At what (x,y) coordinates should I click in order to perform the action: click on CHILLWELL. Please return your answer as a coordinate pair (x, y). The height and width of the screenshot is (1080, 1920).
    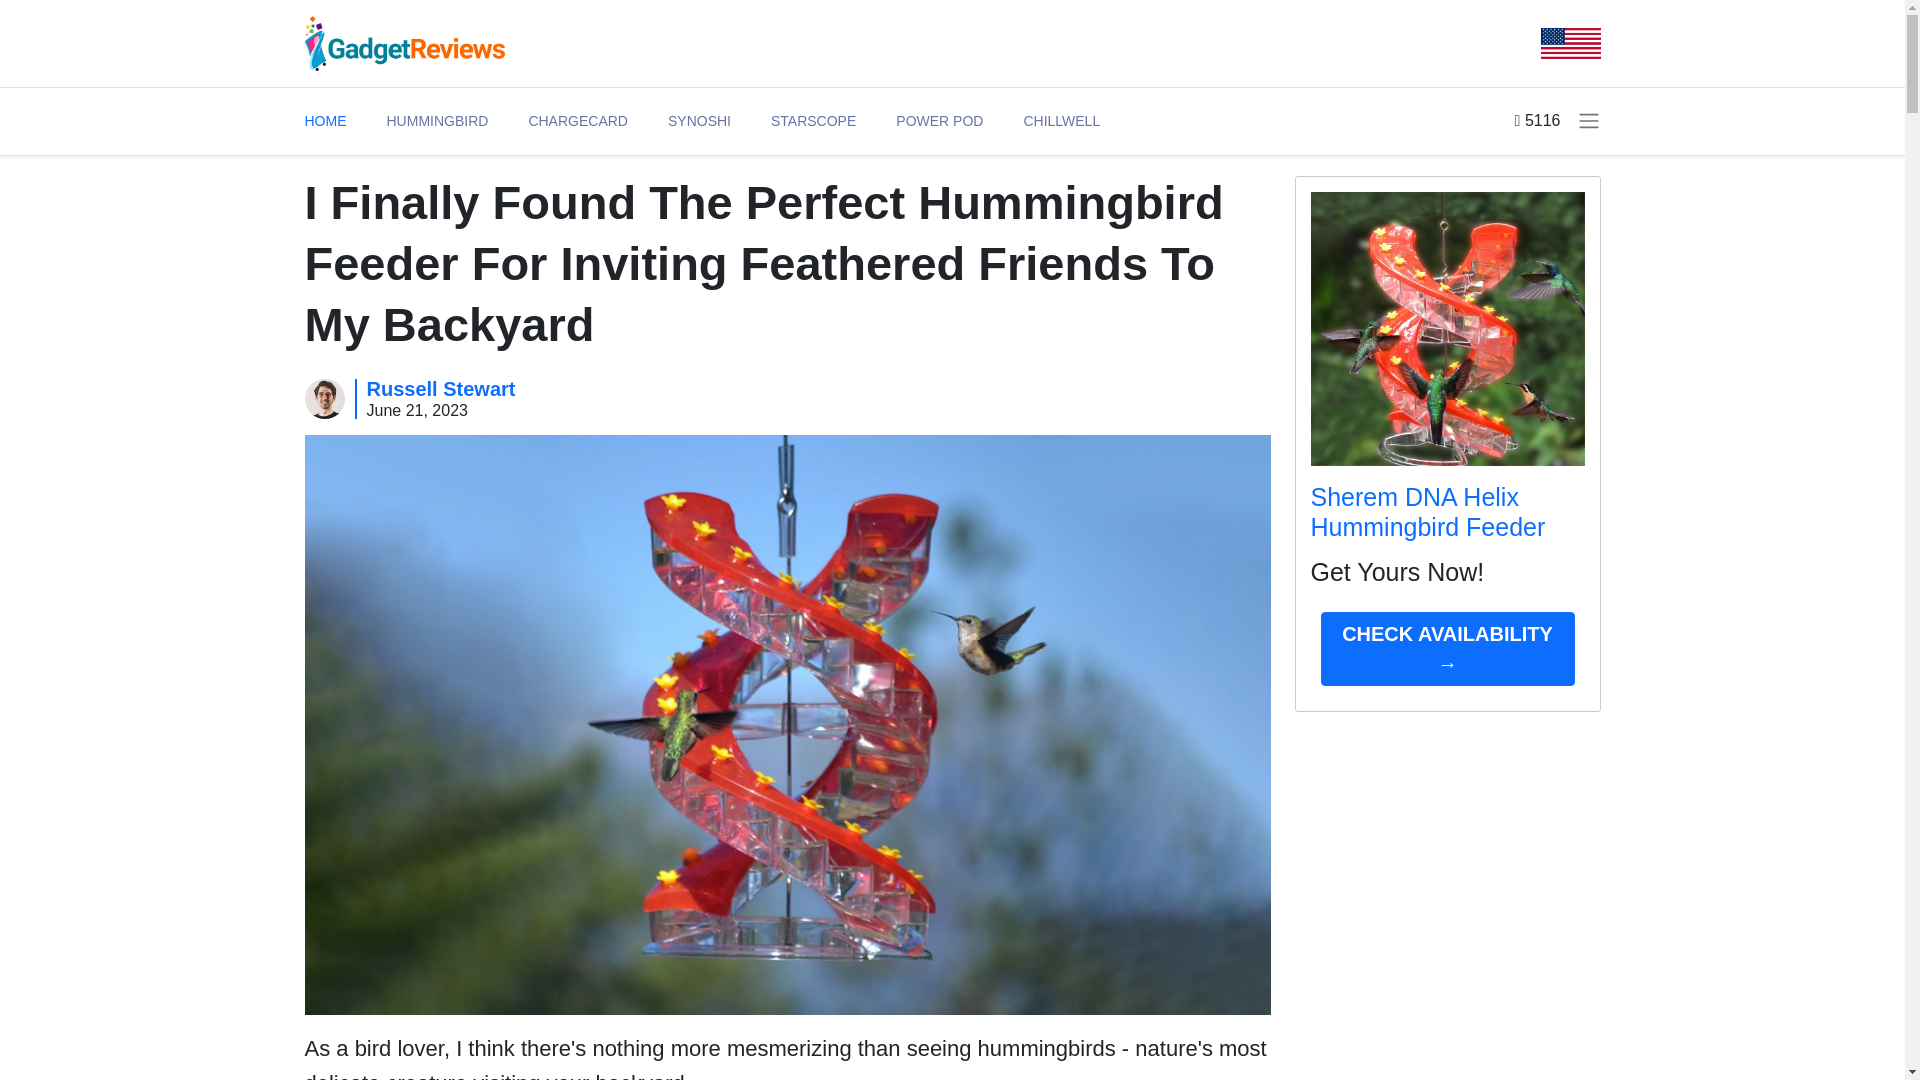
    Looking at the image, I should click on (1062, 121).